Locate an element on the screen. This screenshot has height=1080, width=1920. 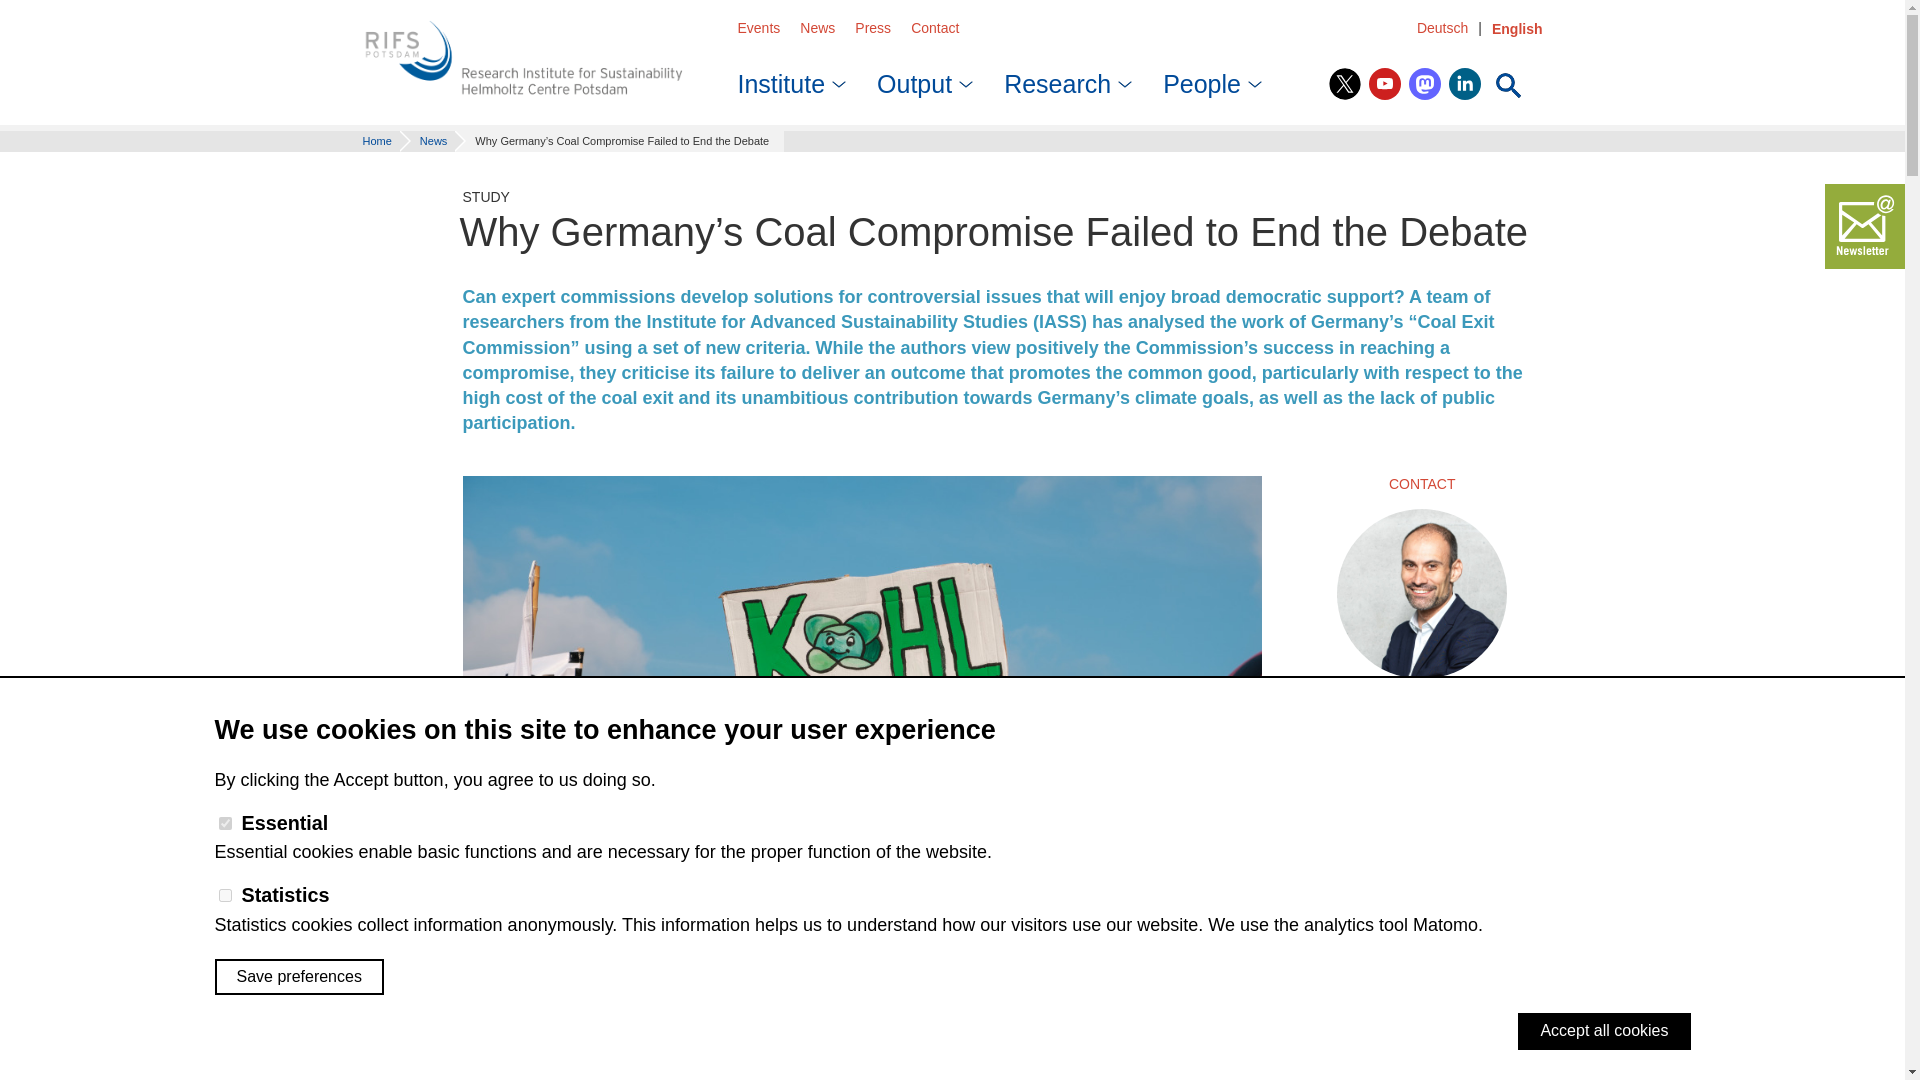
Mastodon is located at coordinates (1425, 84).